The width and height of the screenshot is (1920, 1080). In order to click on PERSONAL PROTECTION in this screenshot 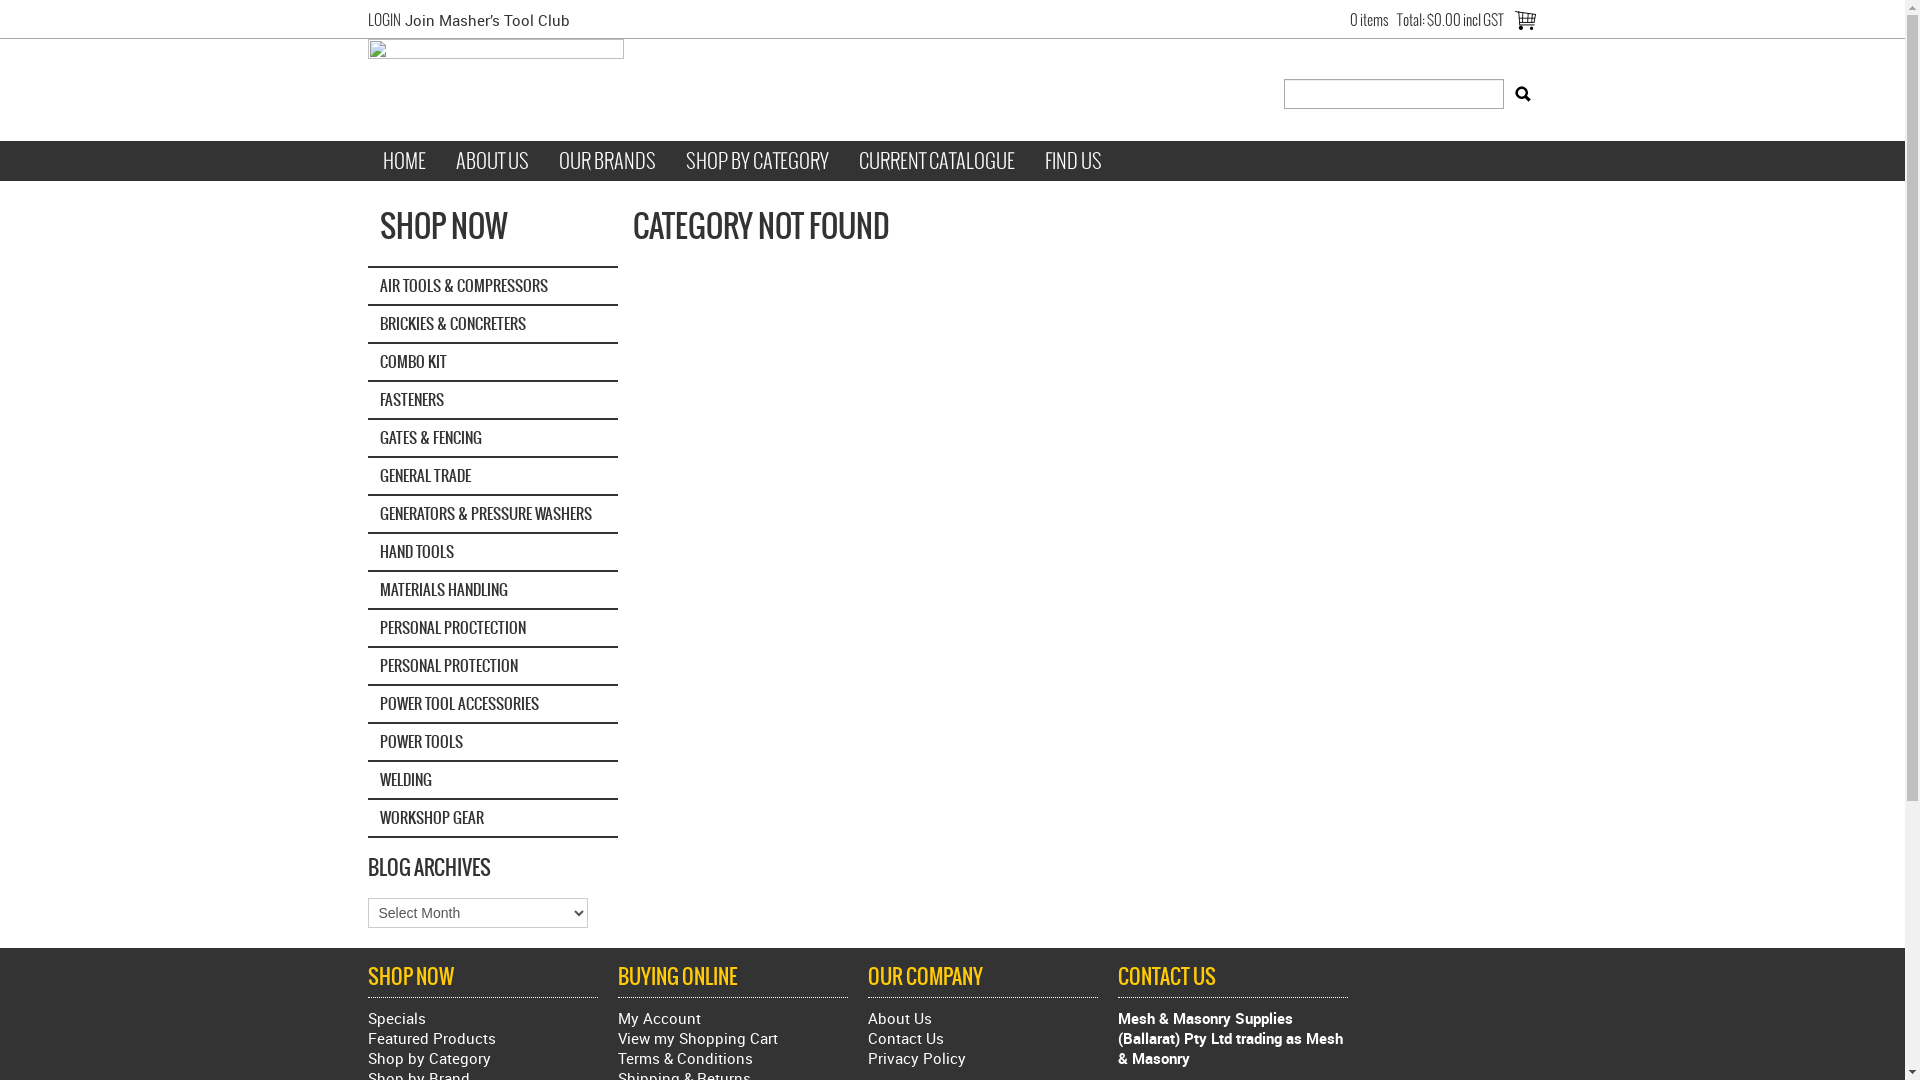, I will do `click(493, 667)`.